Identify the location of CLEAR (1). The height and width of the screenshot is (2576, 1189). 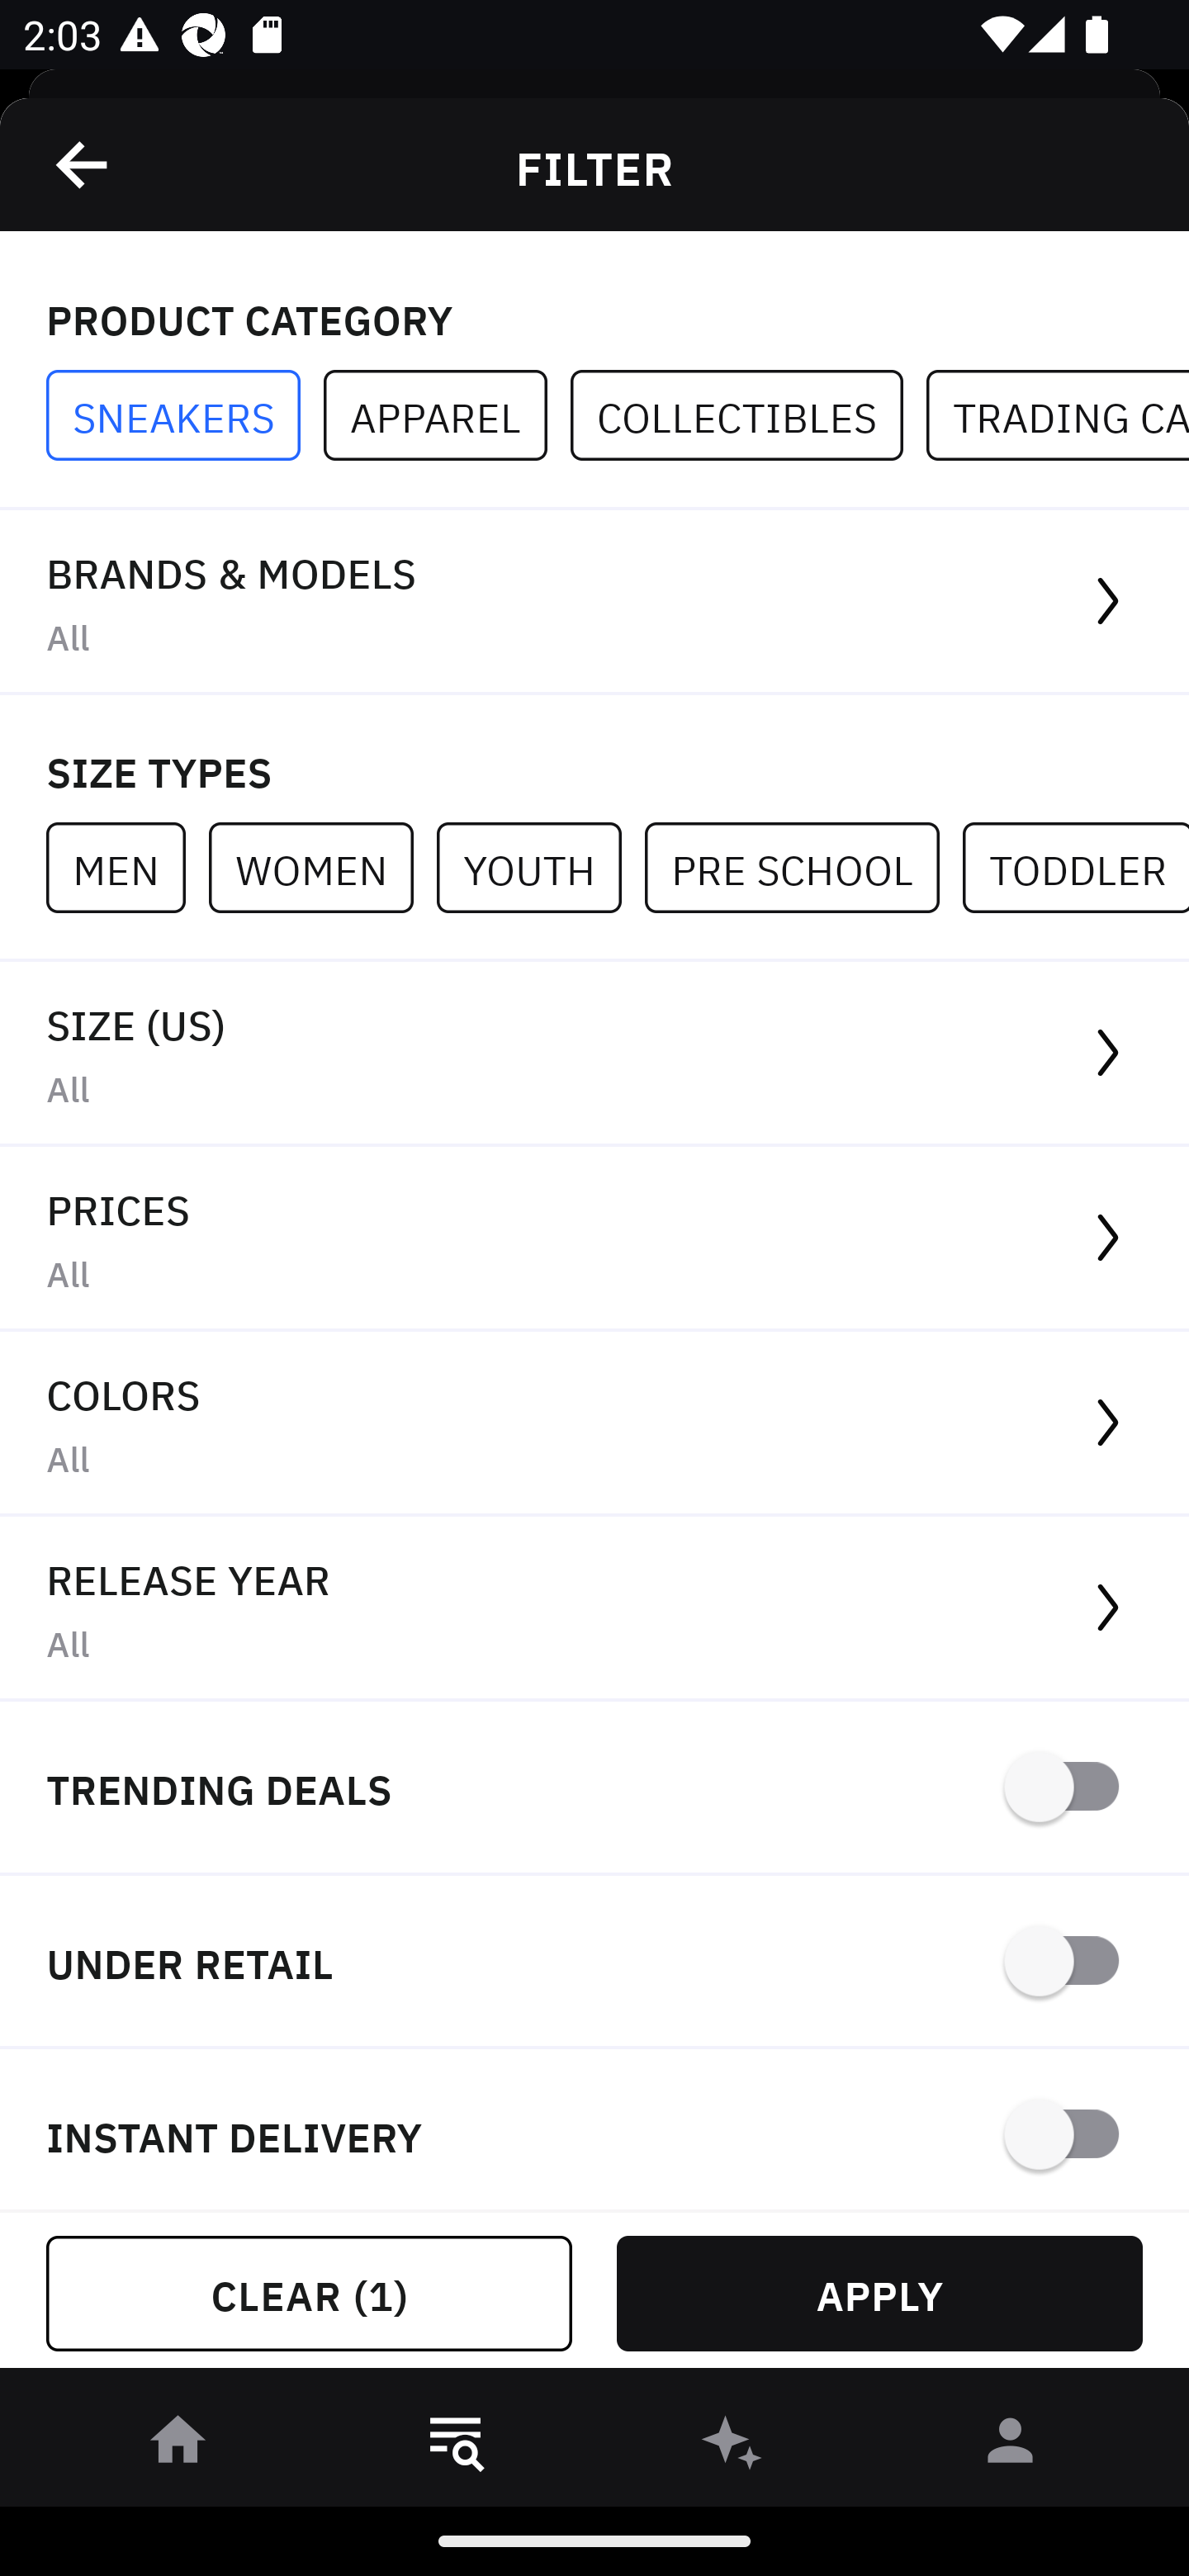
(309, 2294).